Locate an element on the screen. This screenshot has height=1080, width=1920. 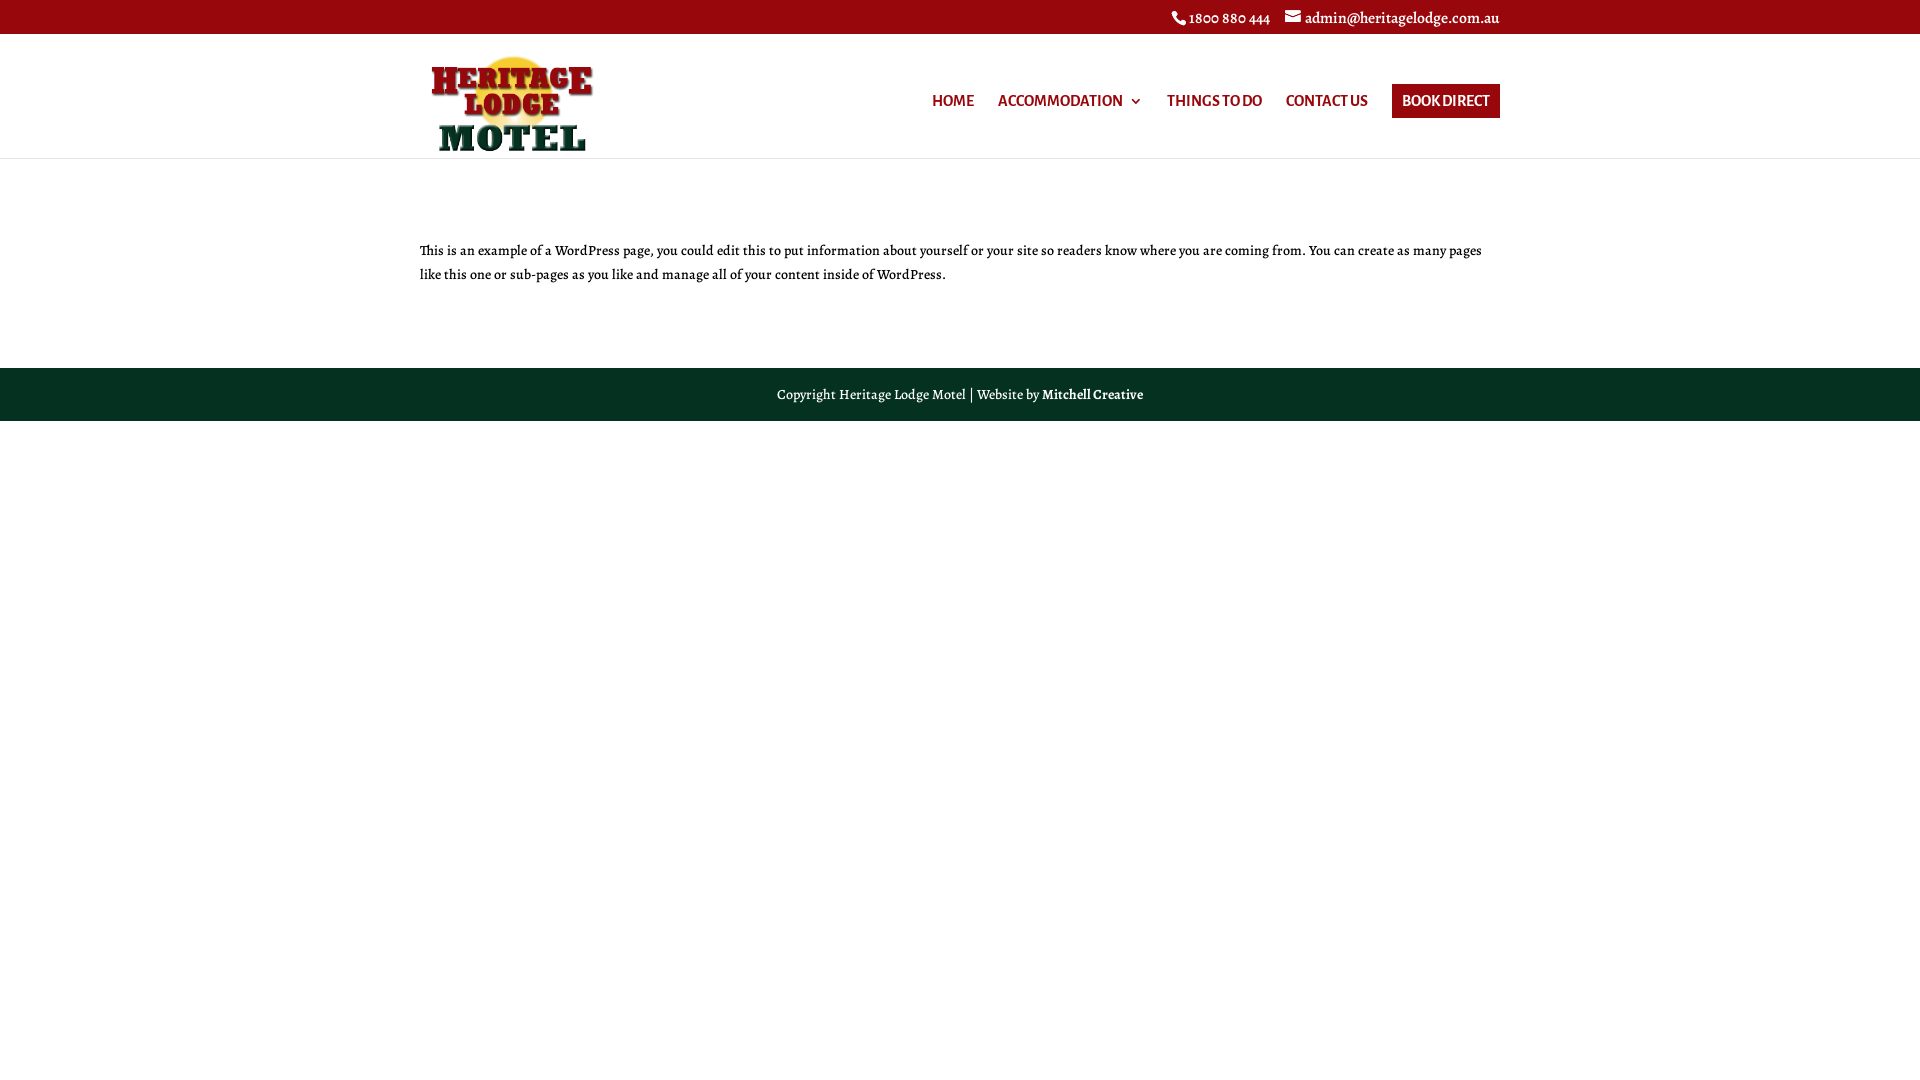
ACCOMMODATION is located at coordinates (1070, 126).